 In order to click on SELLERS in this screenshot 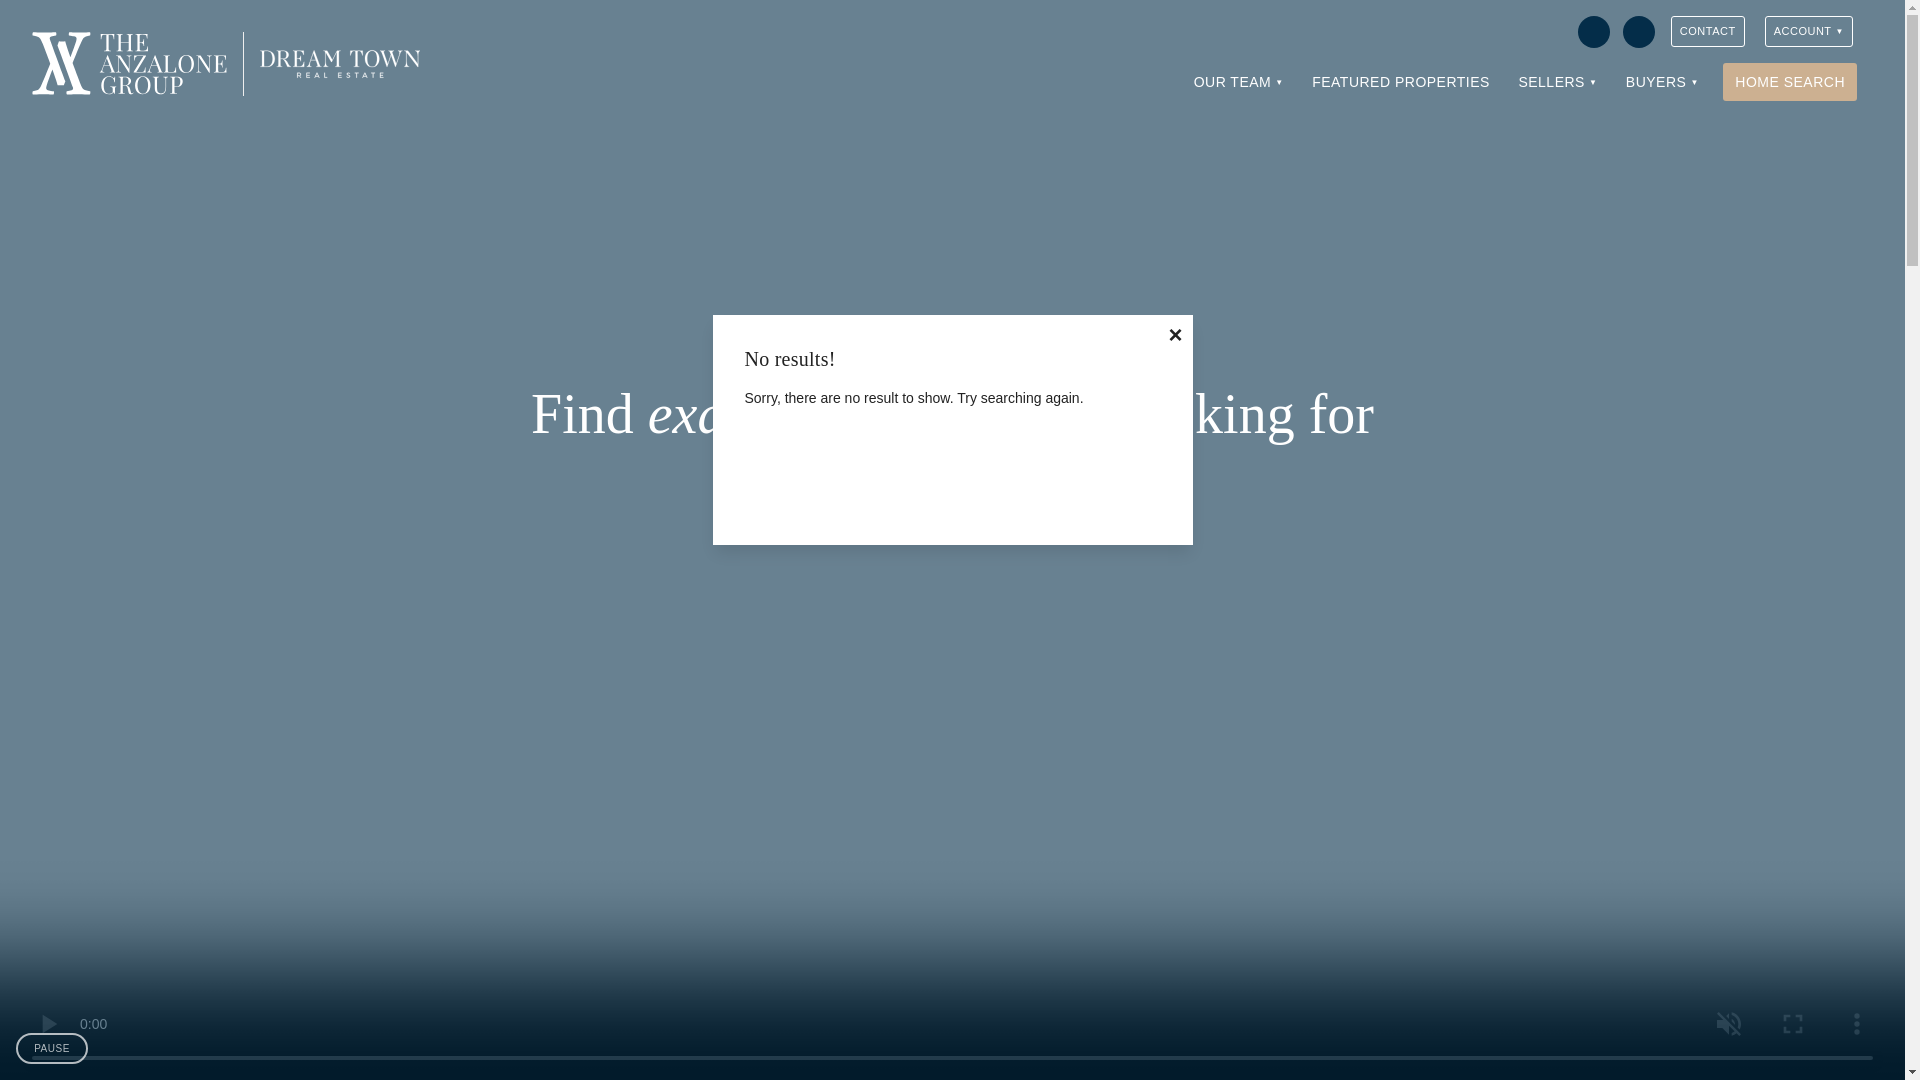, I will do `click(1556, 82)`.